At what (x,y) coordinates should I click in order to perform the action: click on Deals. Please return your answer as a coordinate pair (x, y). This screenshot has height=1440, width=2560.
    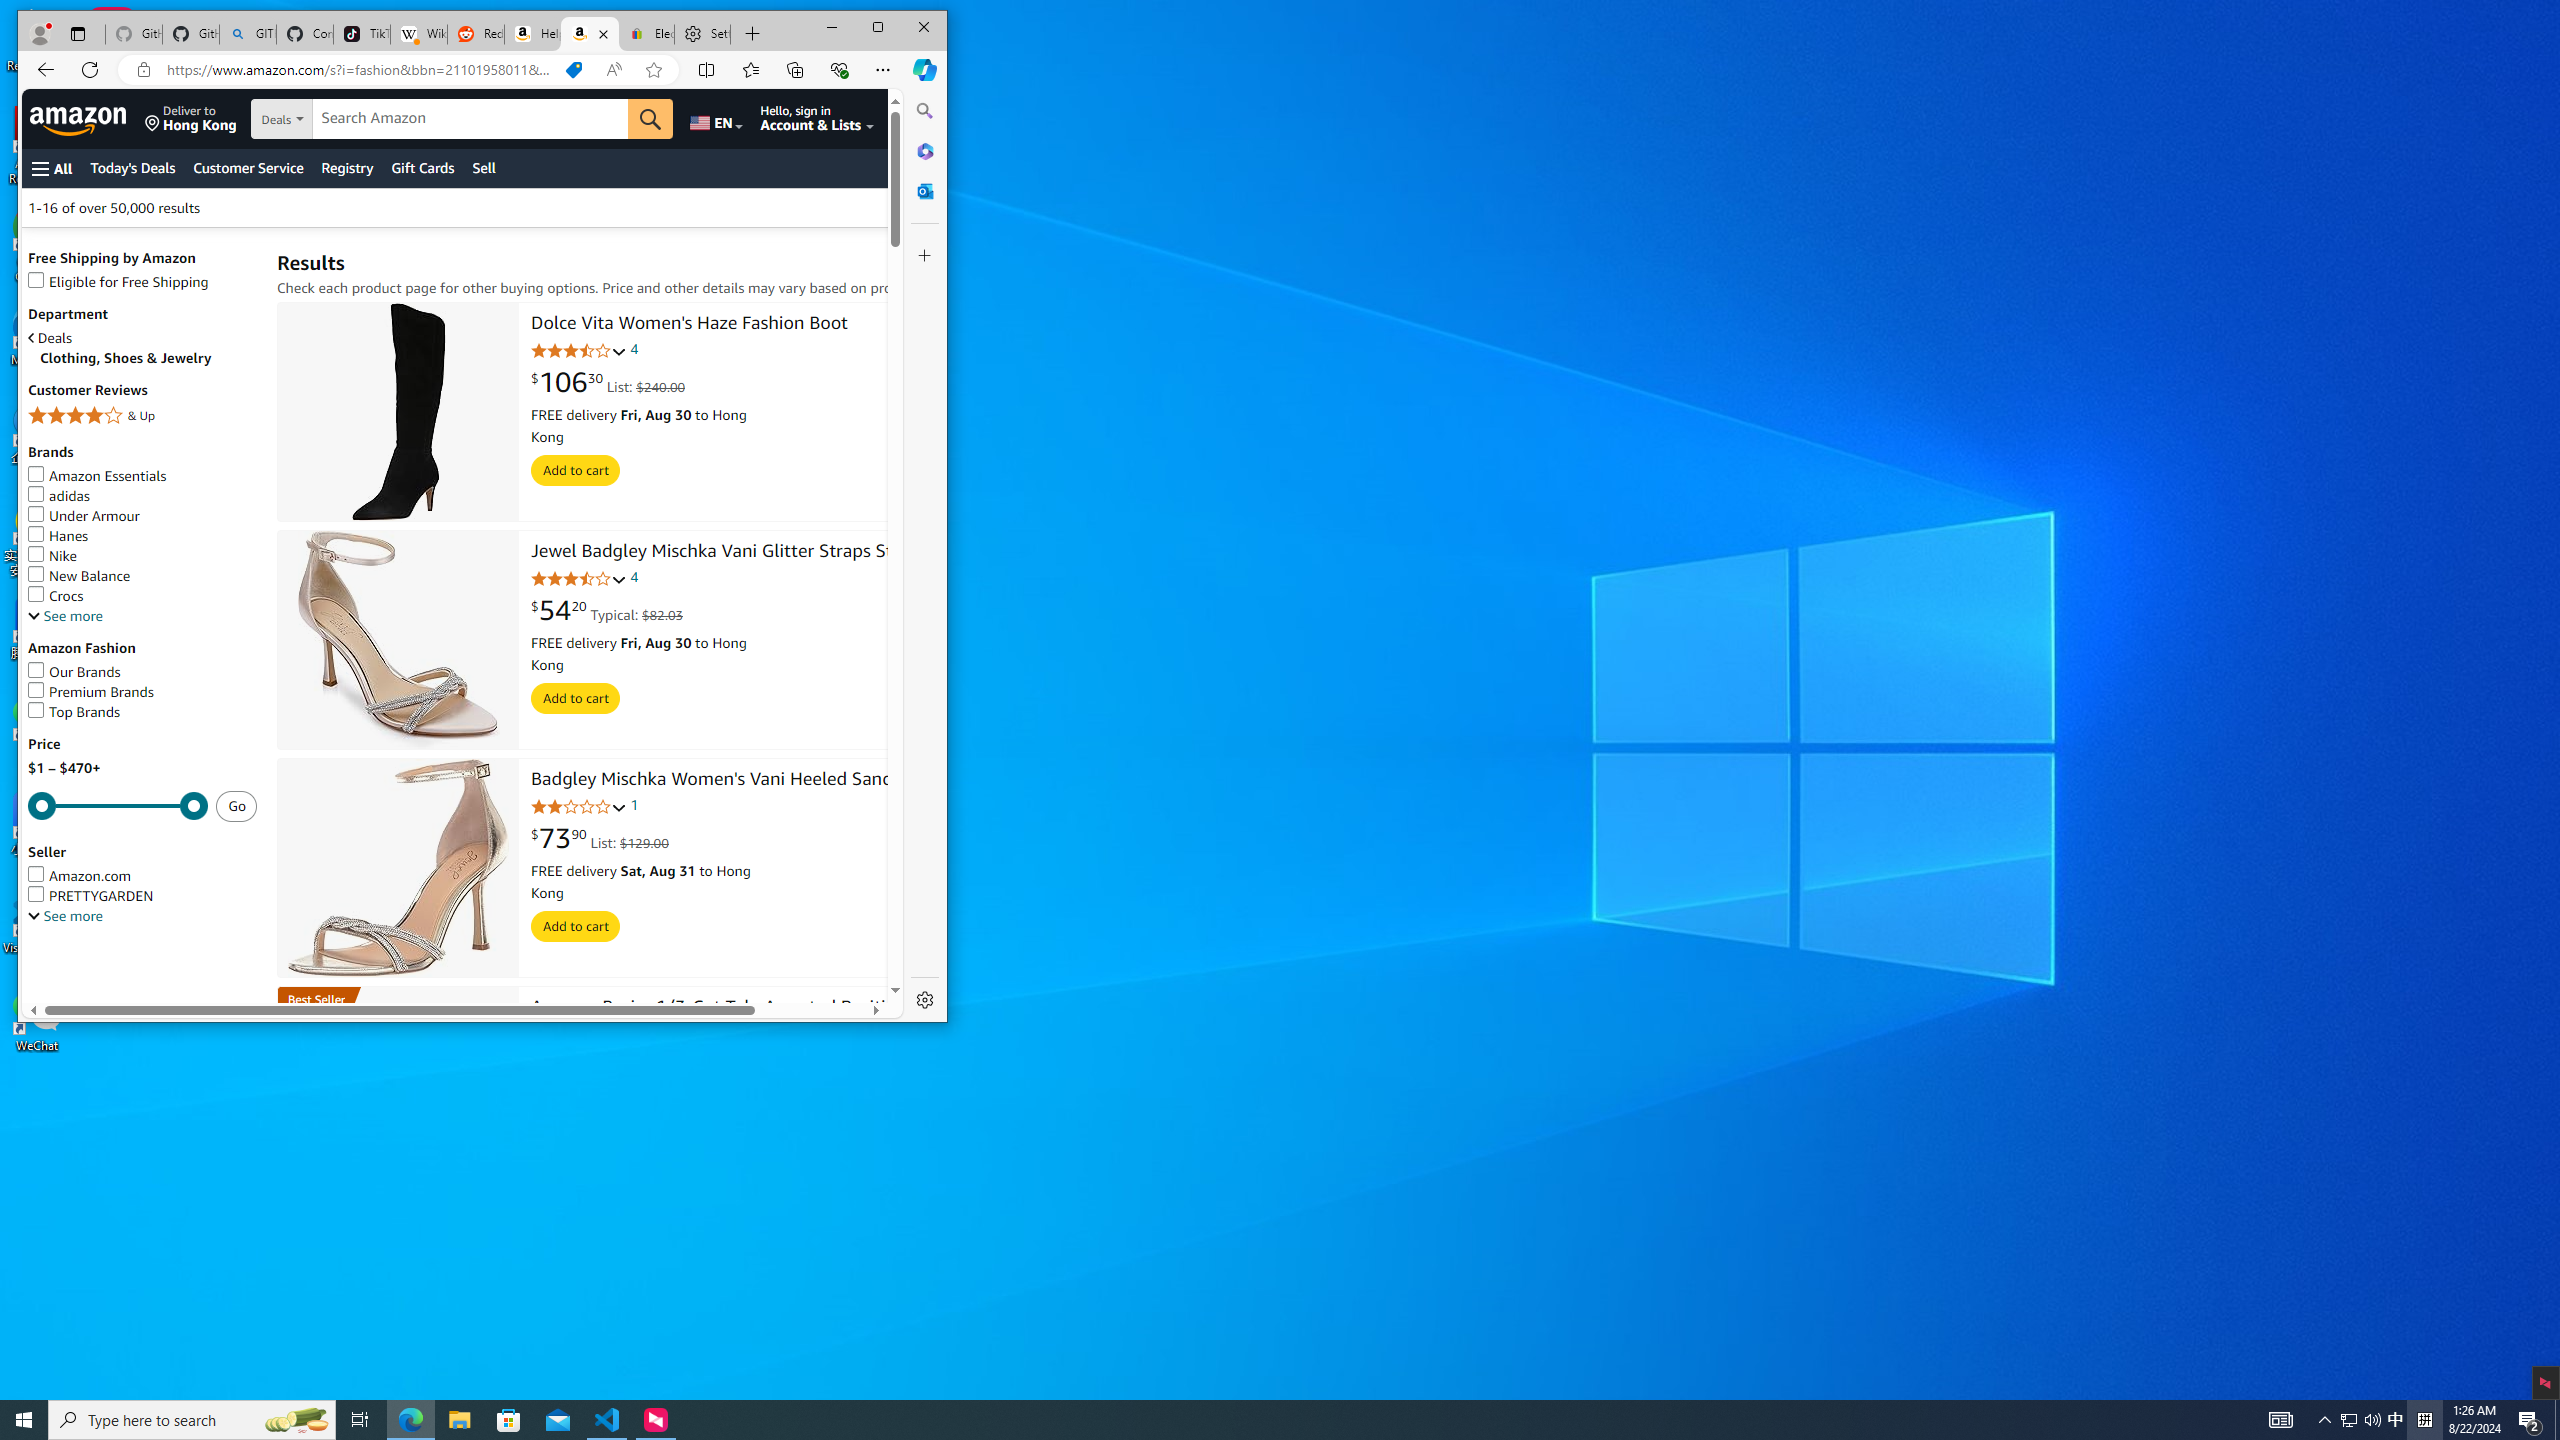
    Looking at the image, I should click on (51, 338).